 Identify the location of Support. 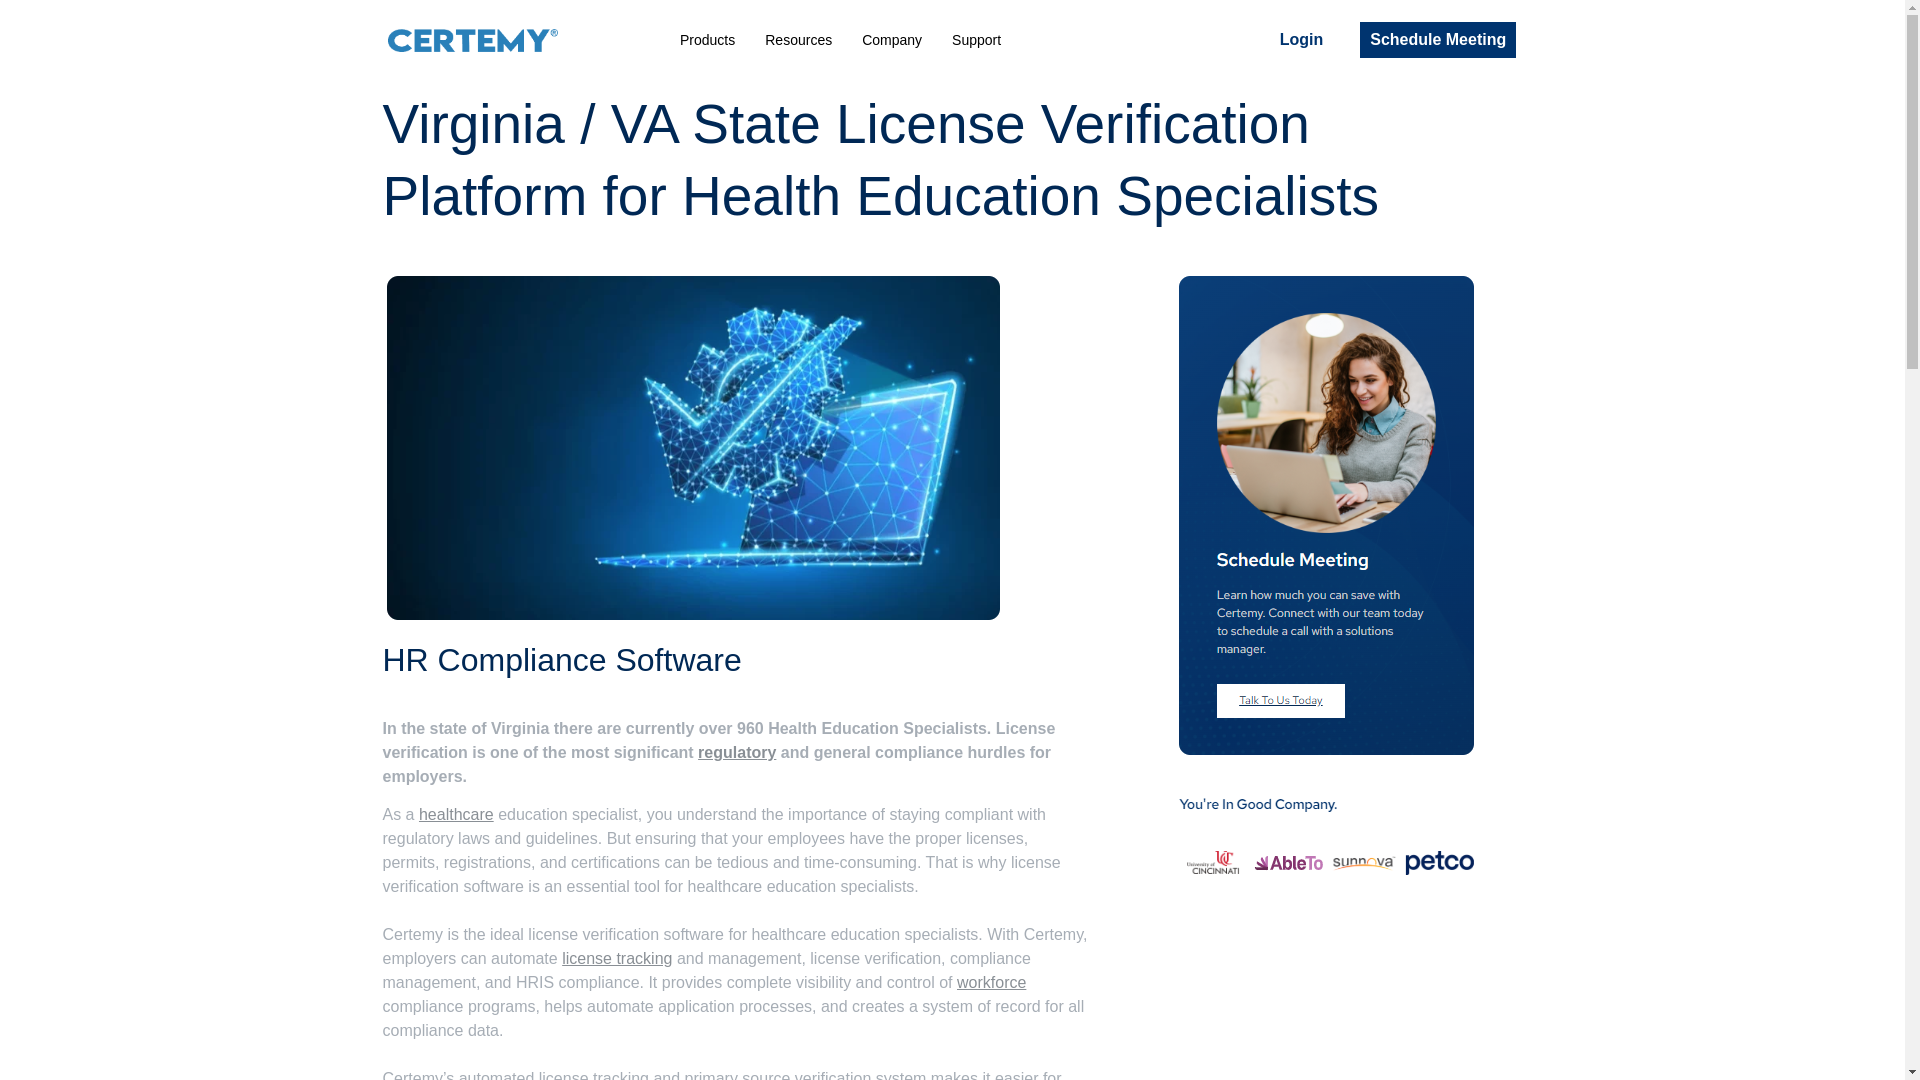
(976, 40).